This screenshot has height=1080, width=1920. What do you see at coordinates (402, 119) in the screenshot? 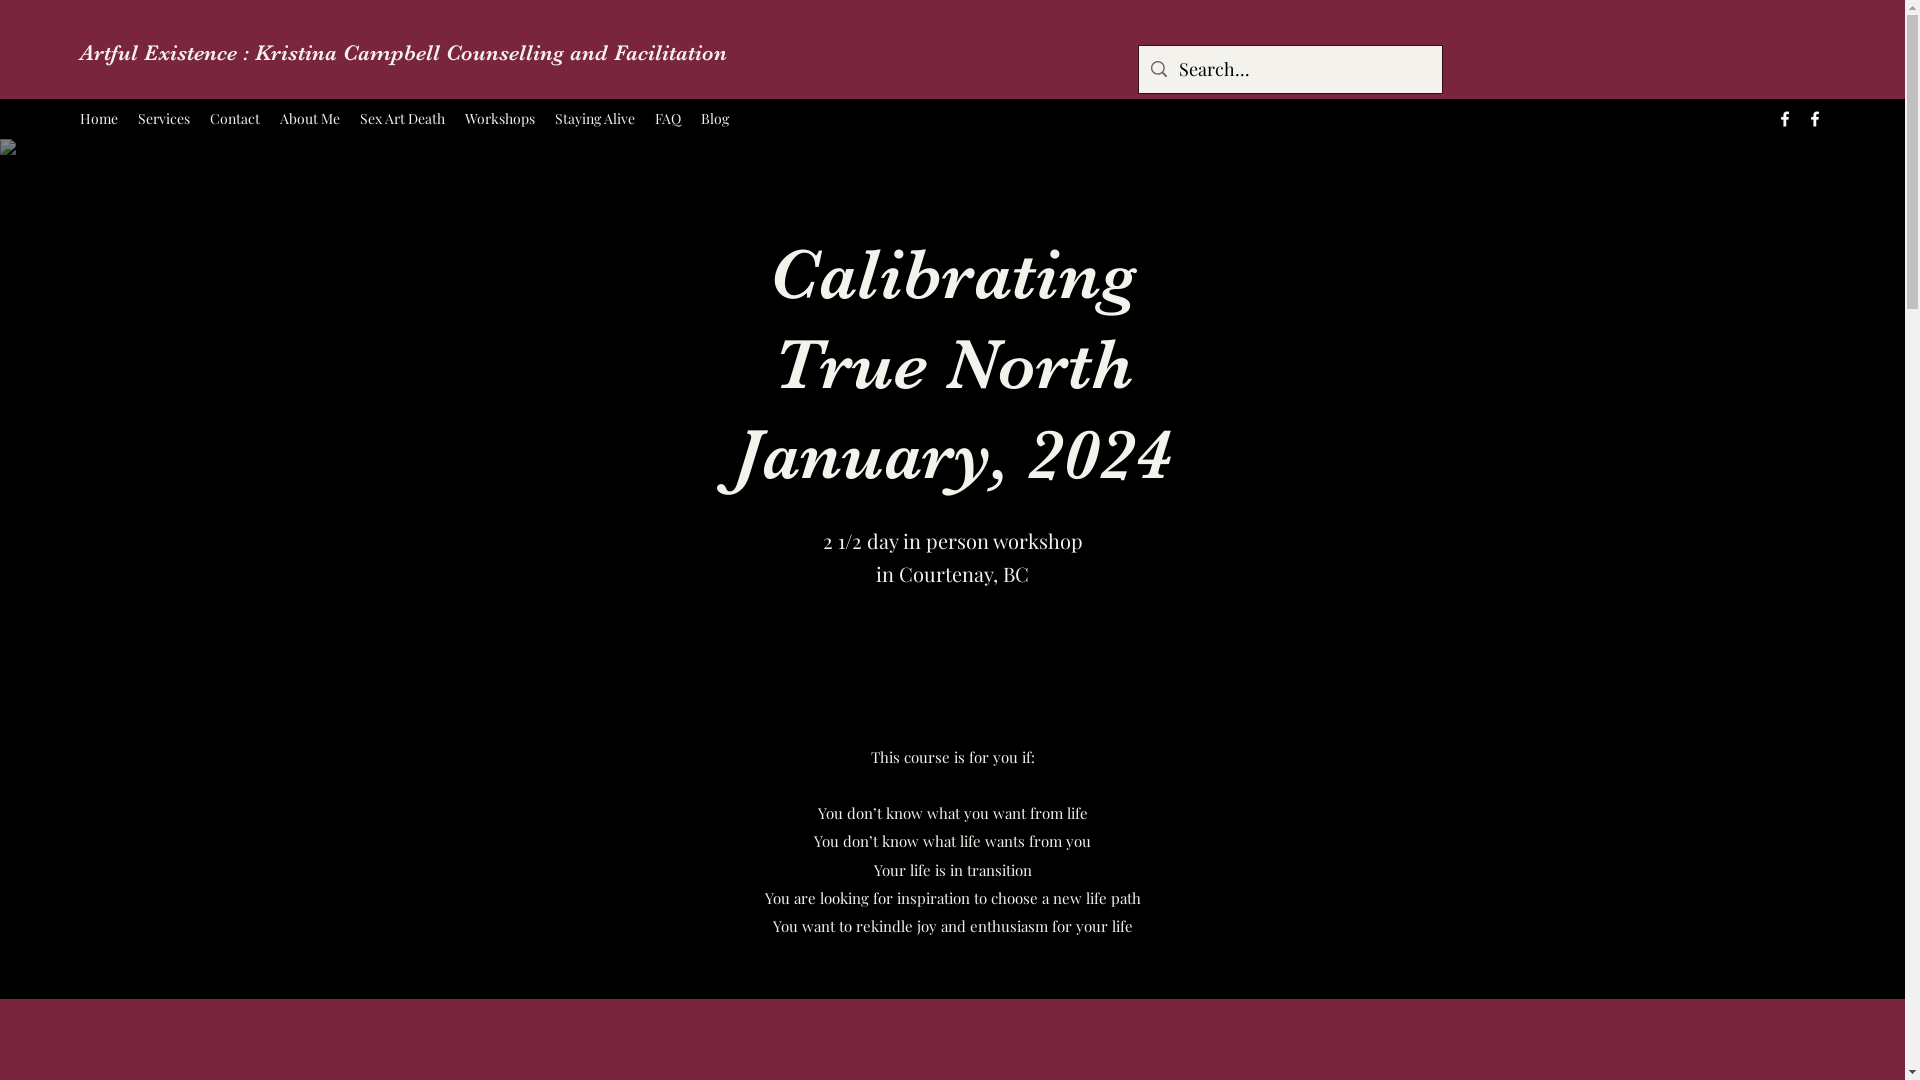
I see `Sex Art Death` at bounding box center [402, 119].